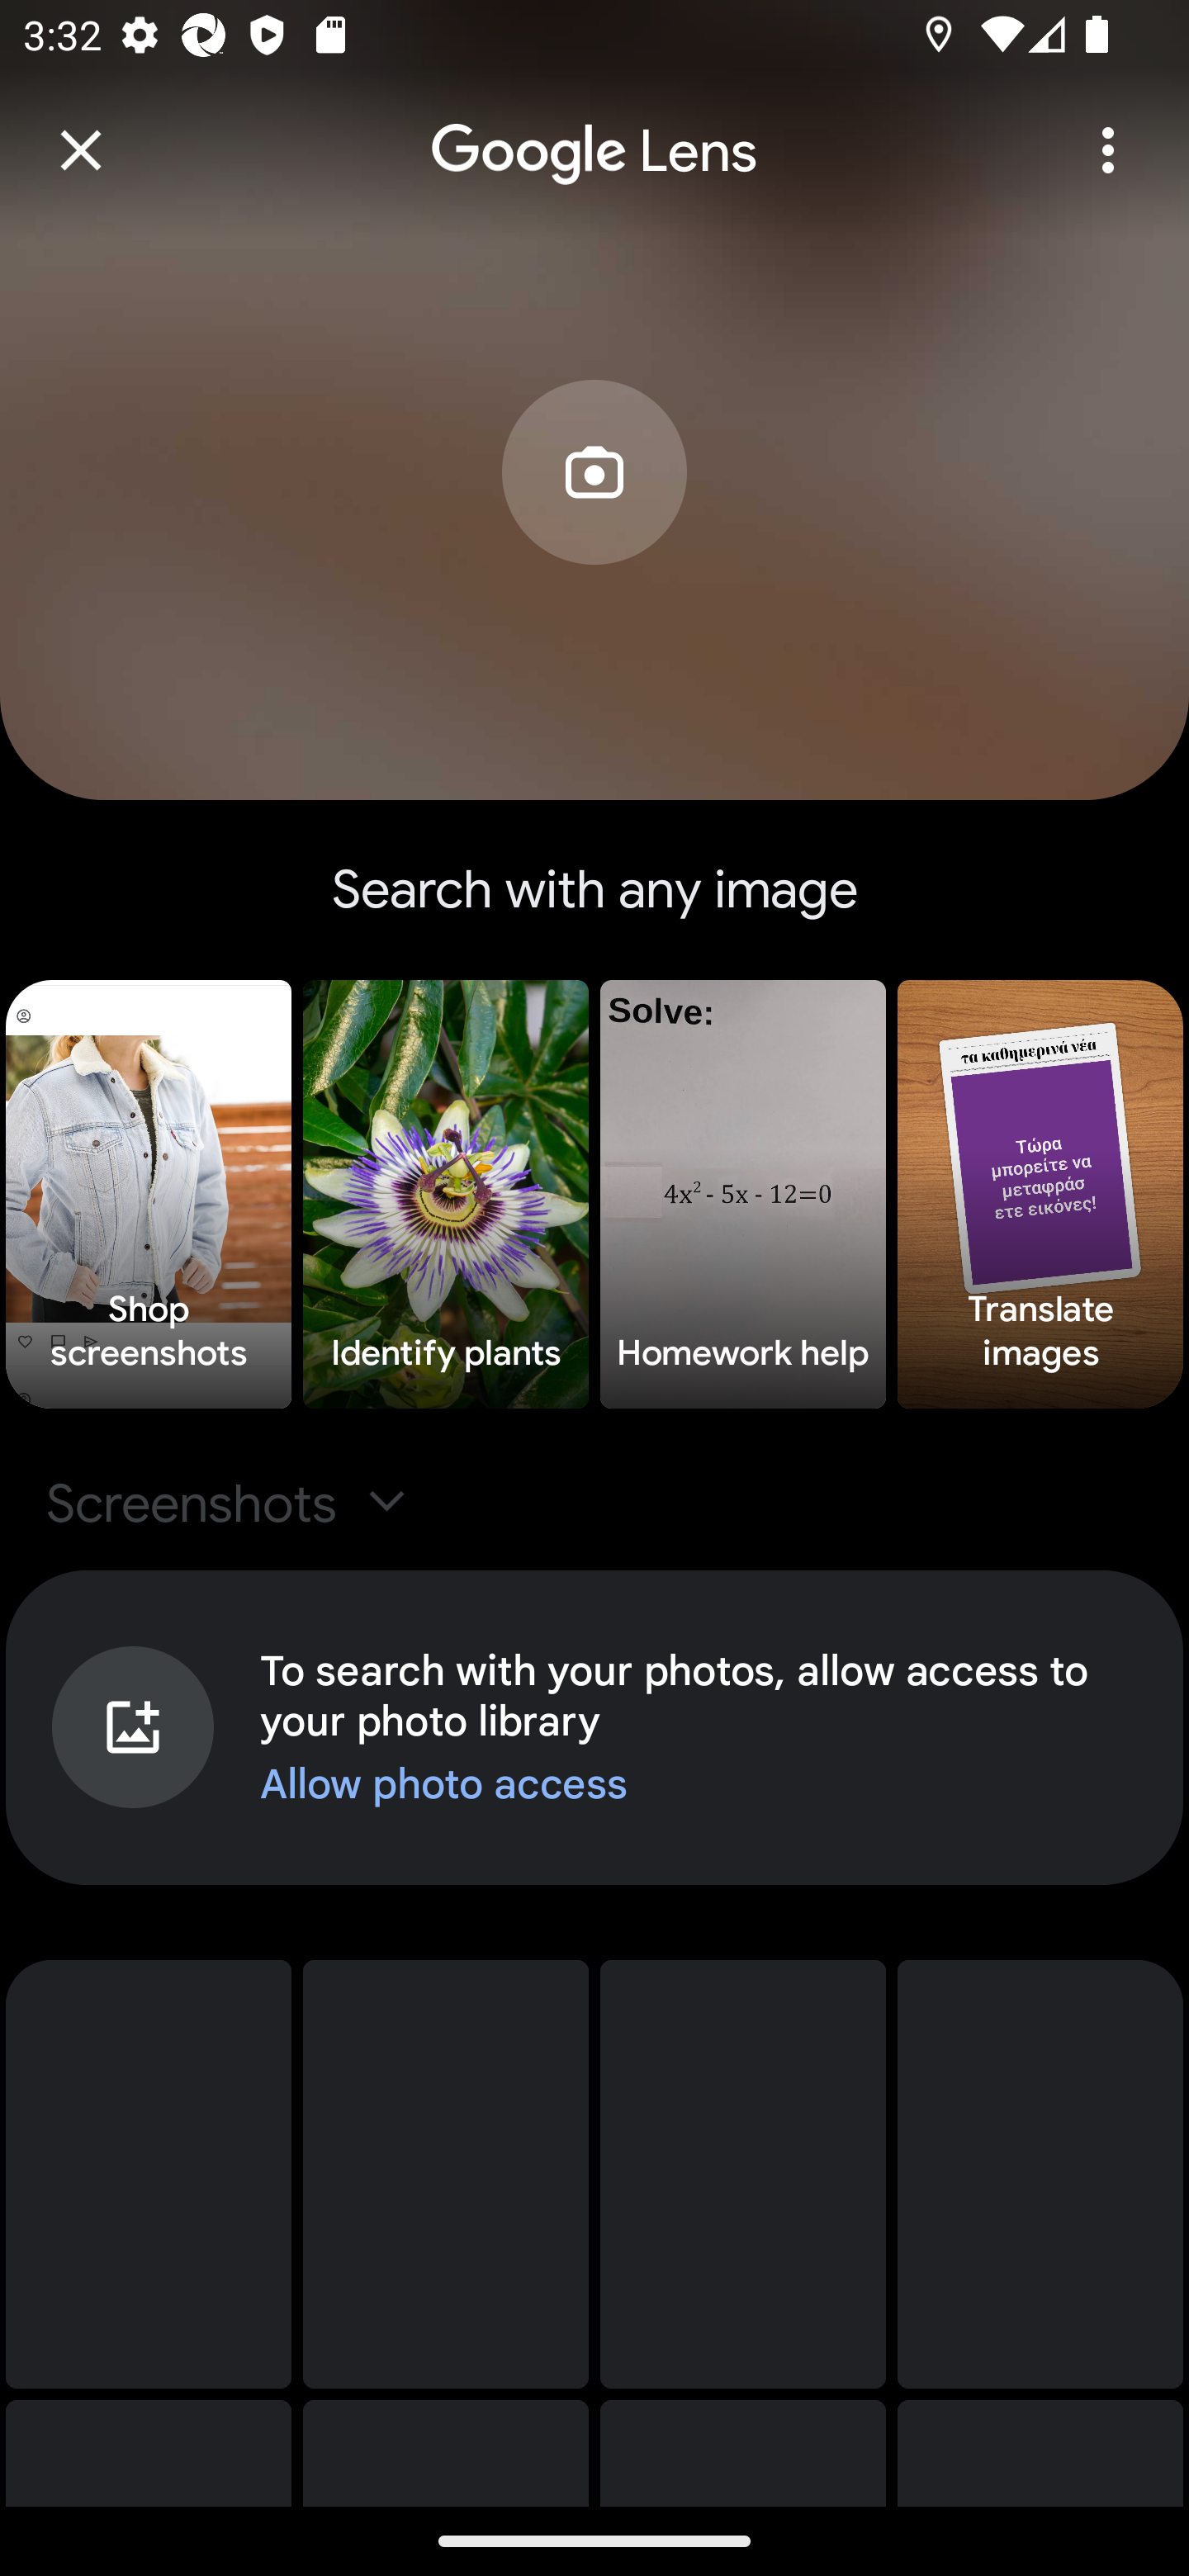  I want to click on More options, so click(1108, 150).